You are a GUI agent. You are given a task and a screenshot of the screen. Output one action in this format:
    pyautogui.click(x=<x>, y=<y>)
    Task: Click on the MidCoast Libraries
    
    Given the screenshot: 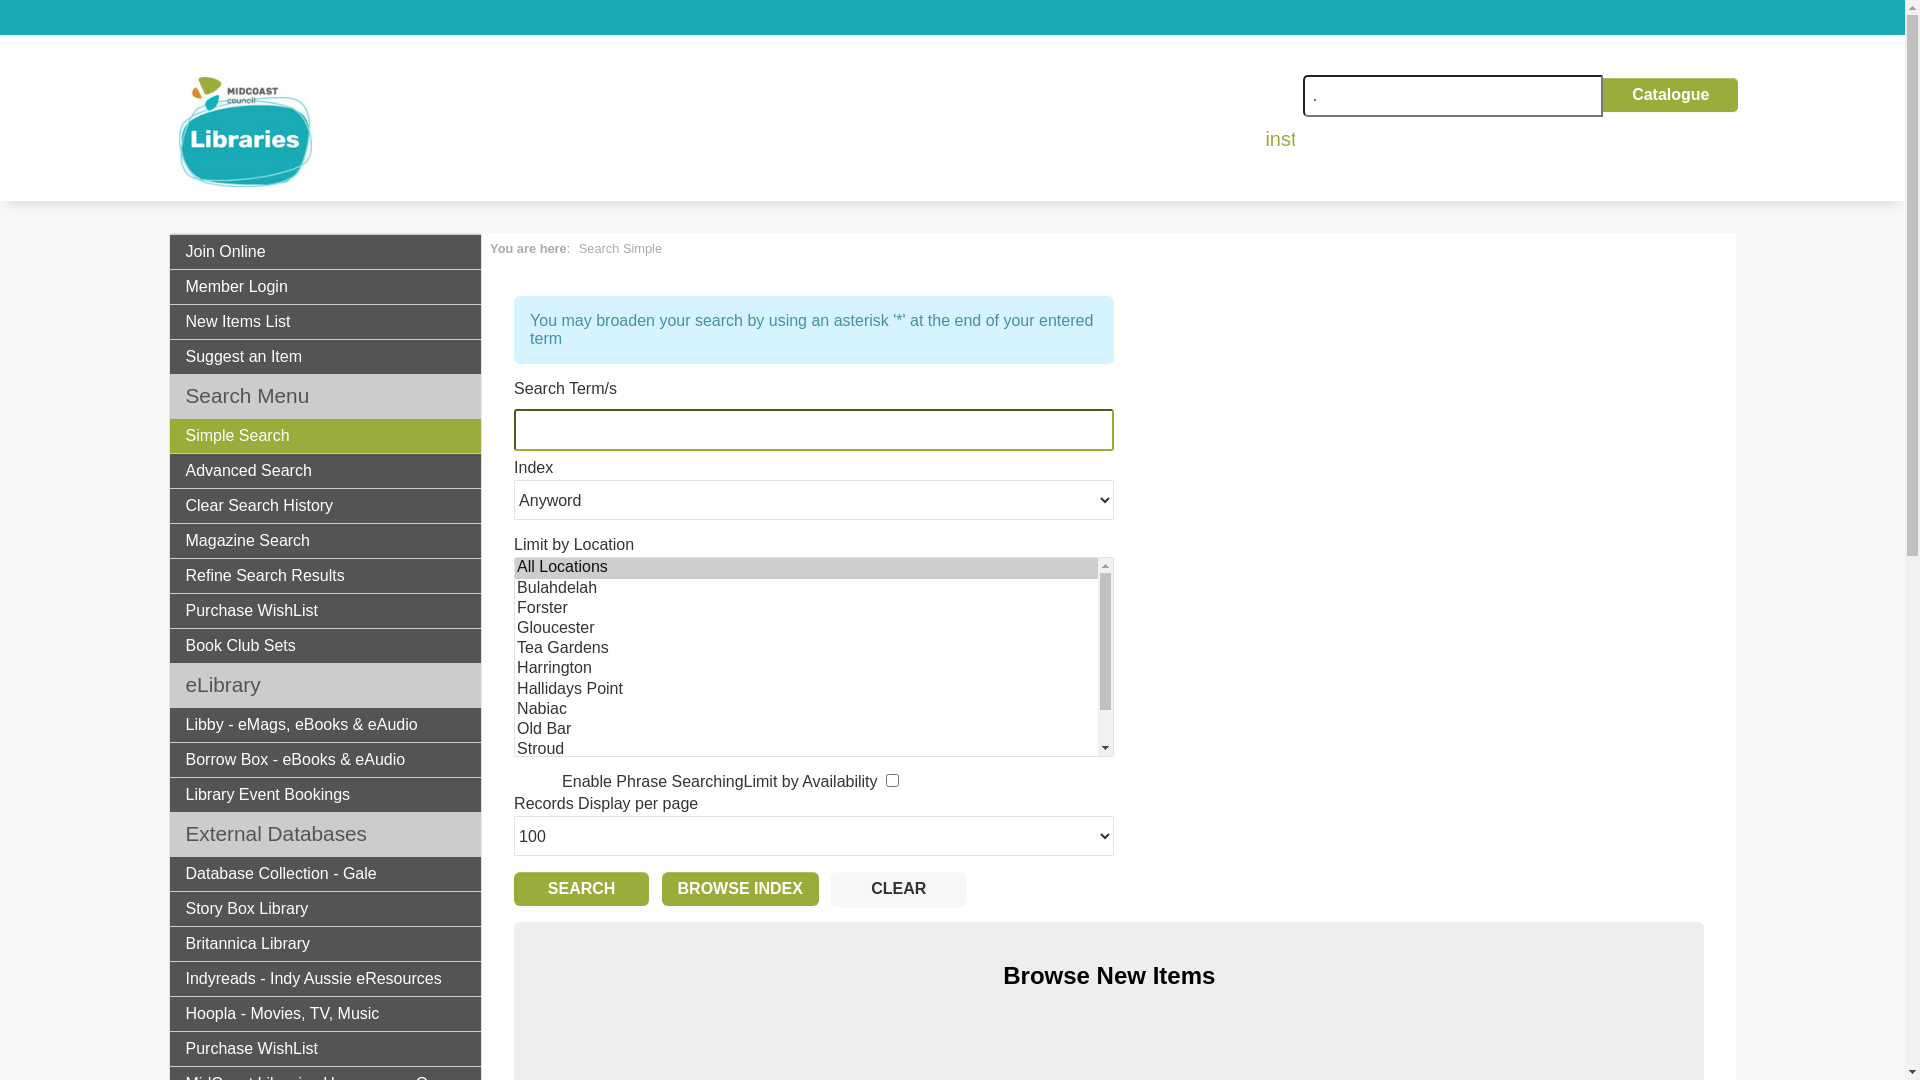 What is the action you would take?
    pyautogui.click(x=244, y=132)
    